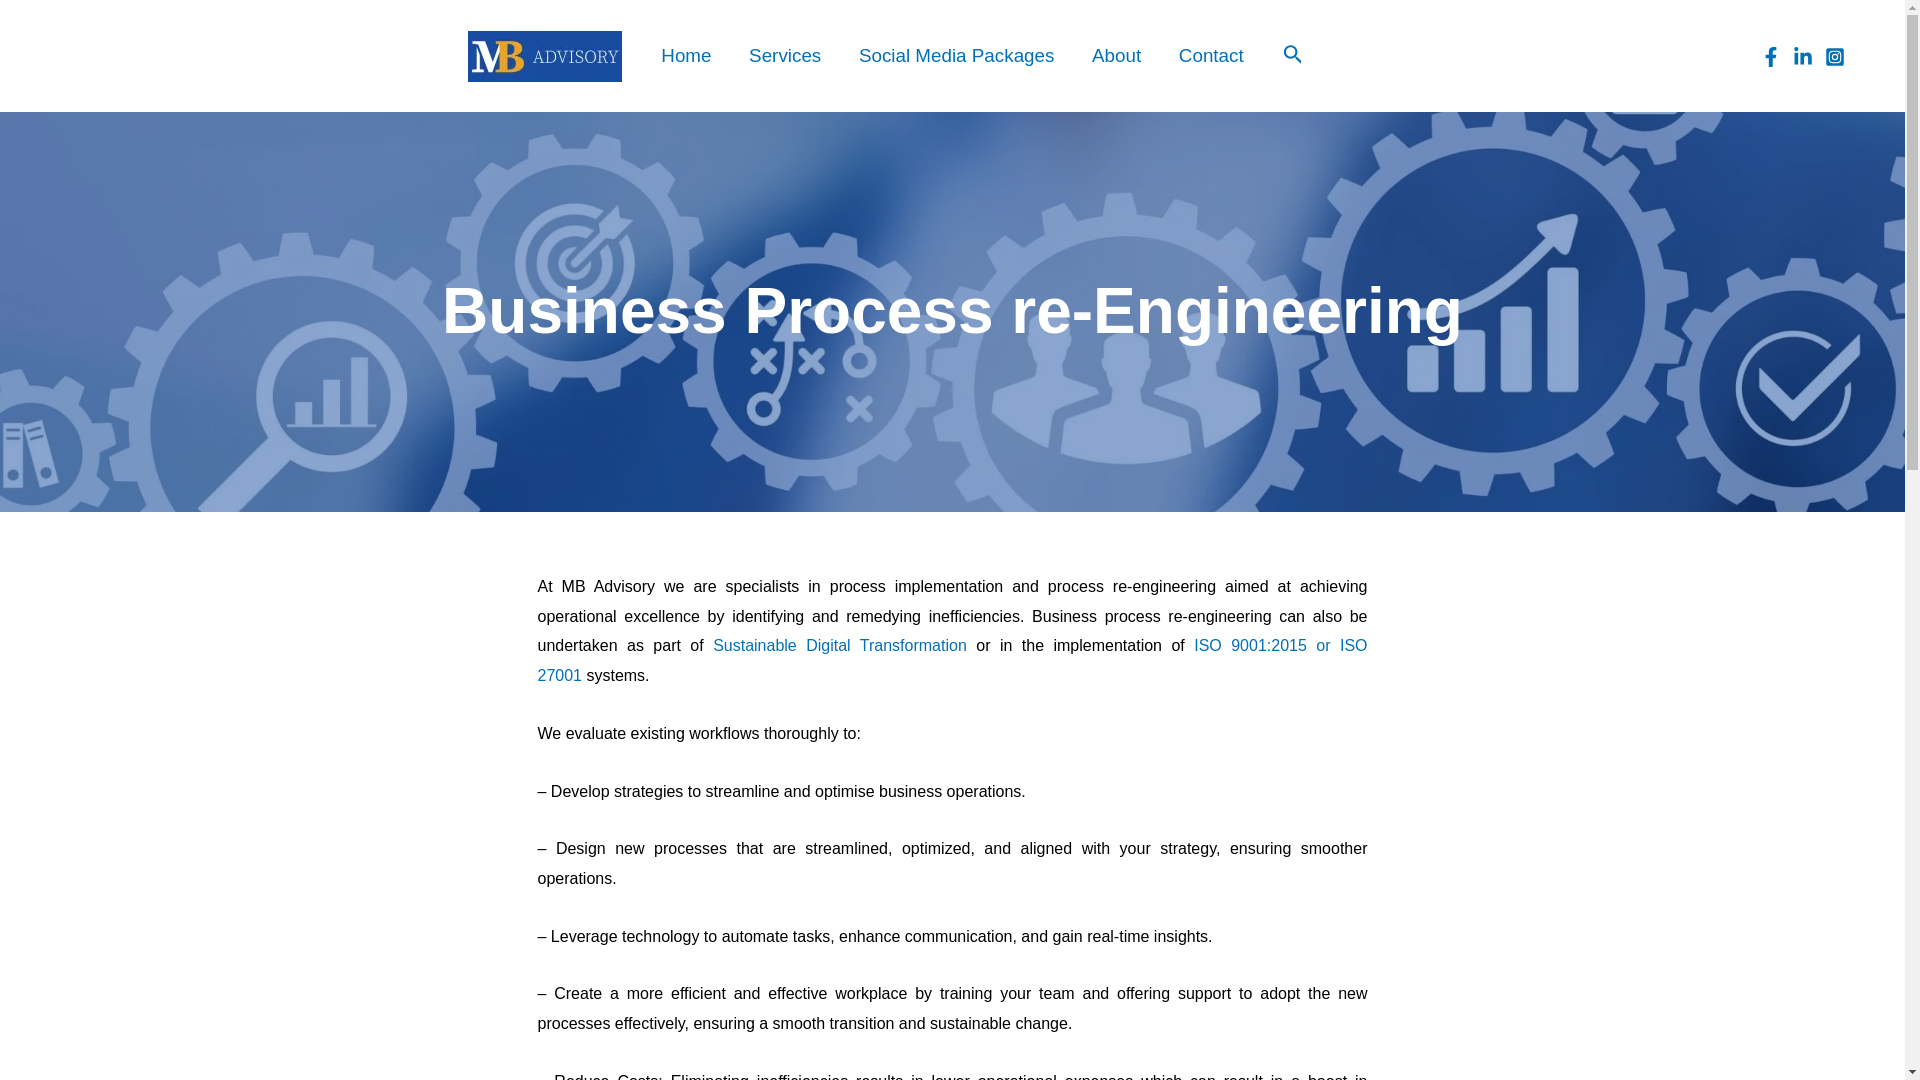 This screenshot has height=1080, width=1920. I want to click on Contact, so click(1210, 56).